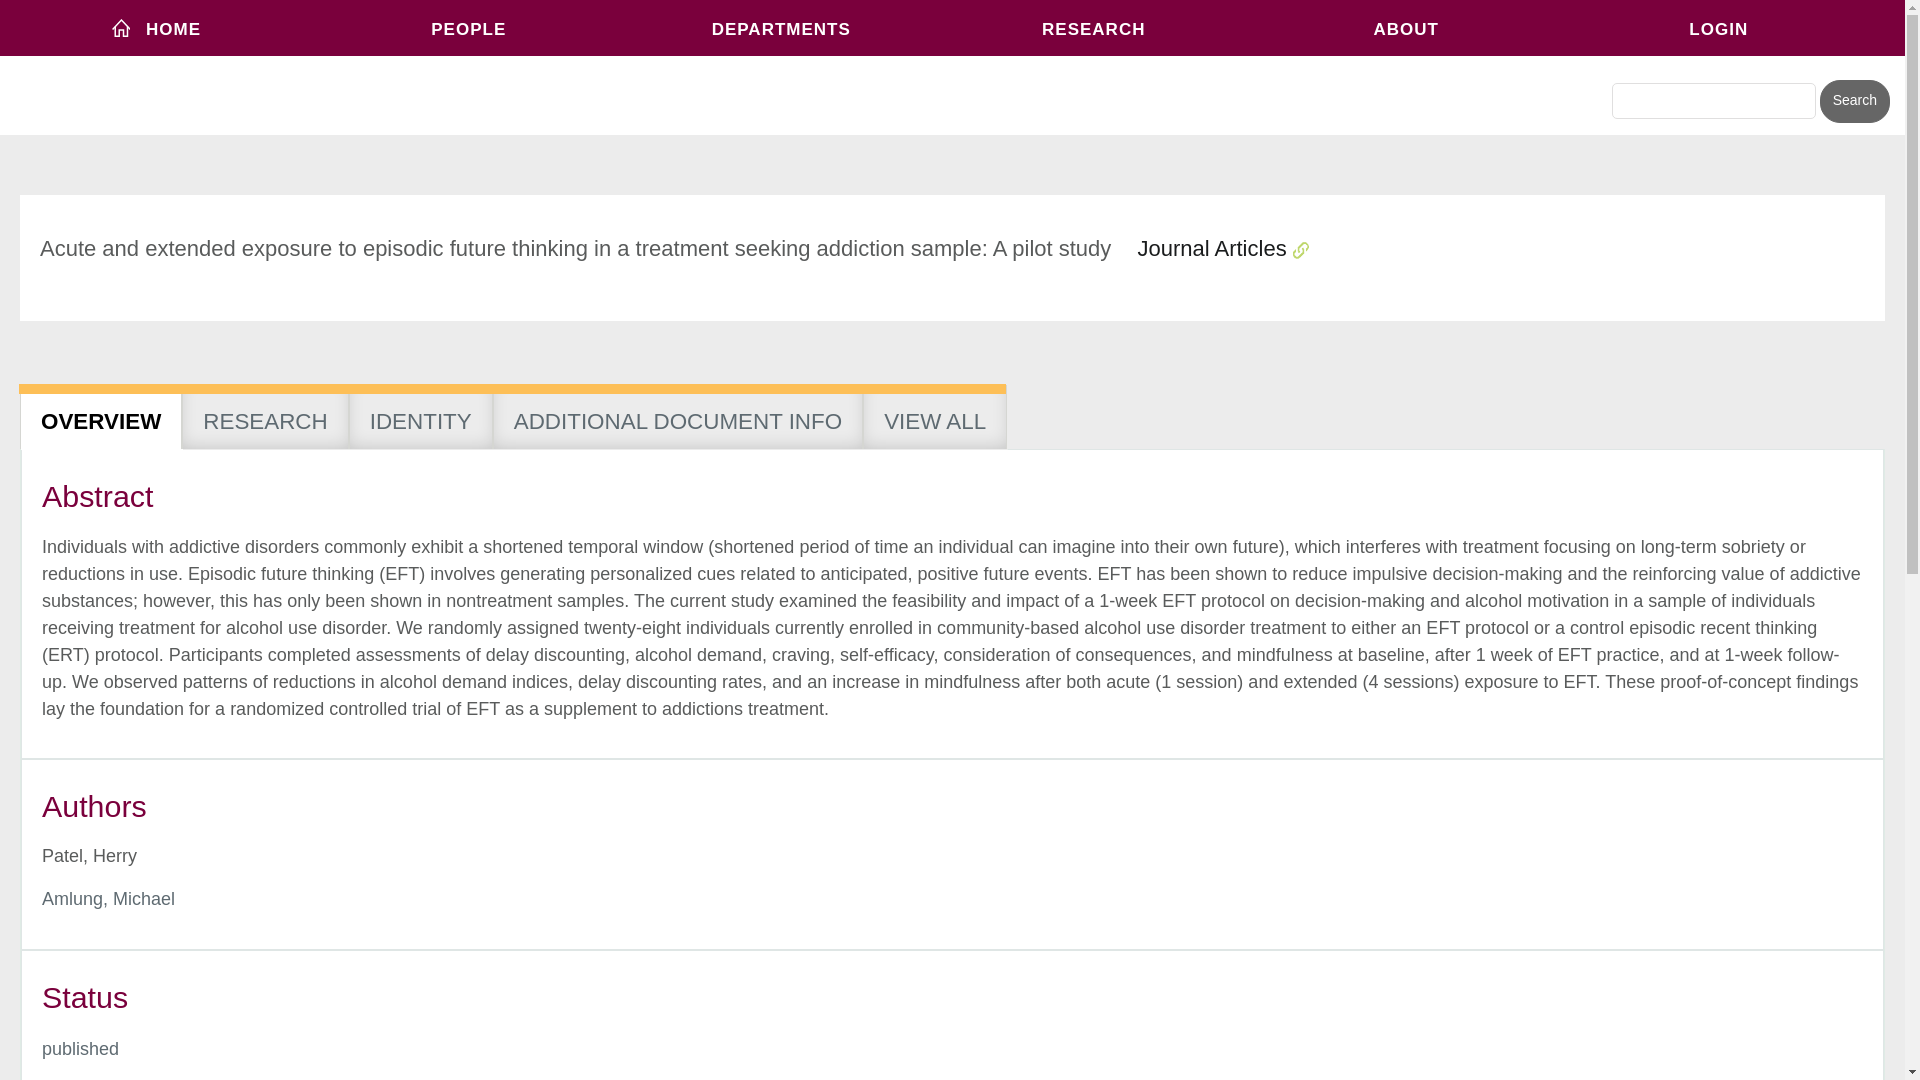 The image size is (1920, 1080). What do you see at coordinates (1719, 28) in the screenshot?
I see `LOGIN` at bounding box center [1719, 28].